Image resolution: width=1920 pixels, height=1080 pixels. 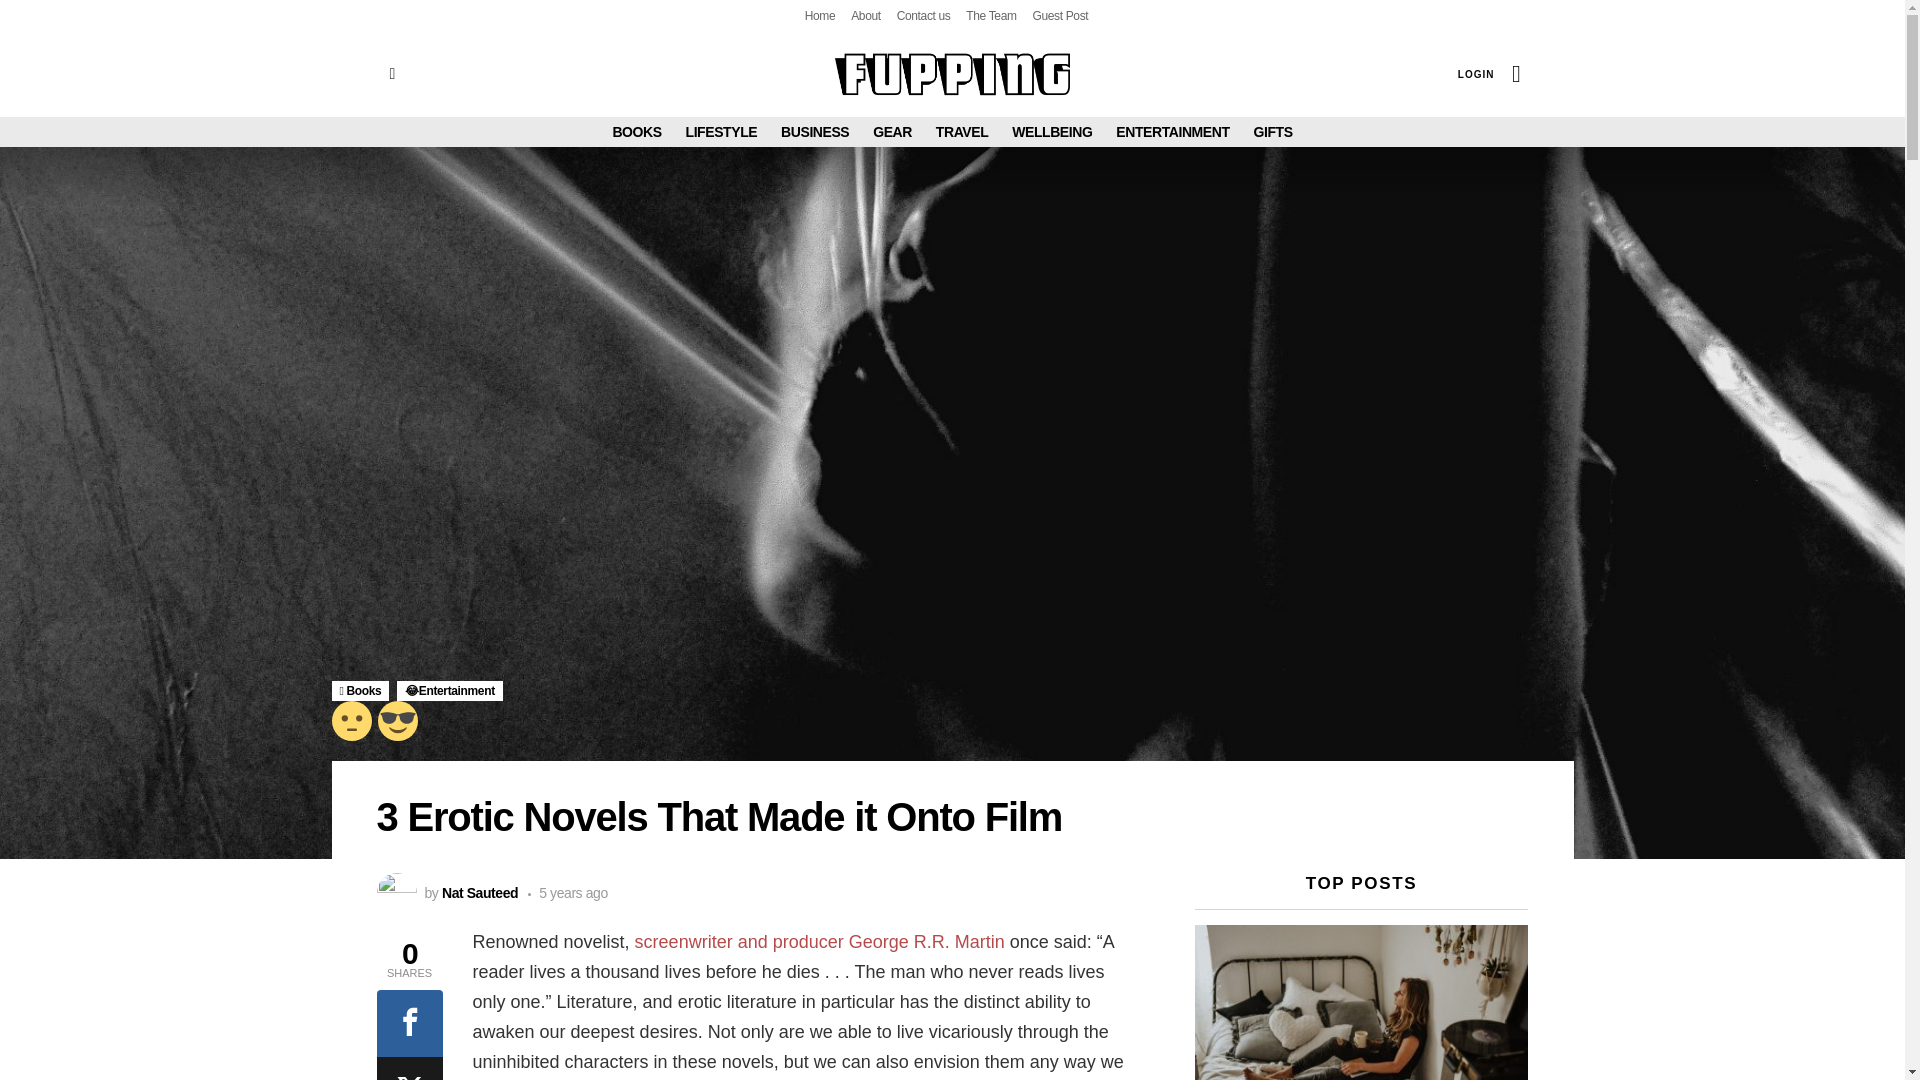 I want to click on Posts by Nat Sauteed, so click(x=480, y=892).